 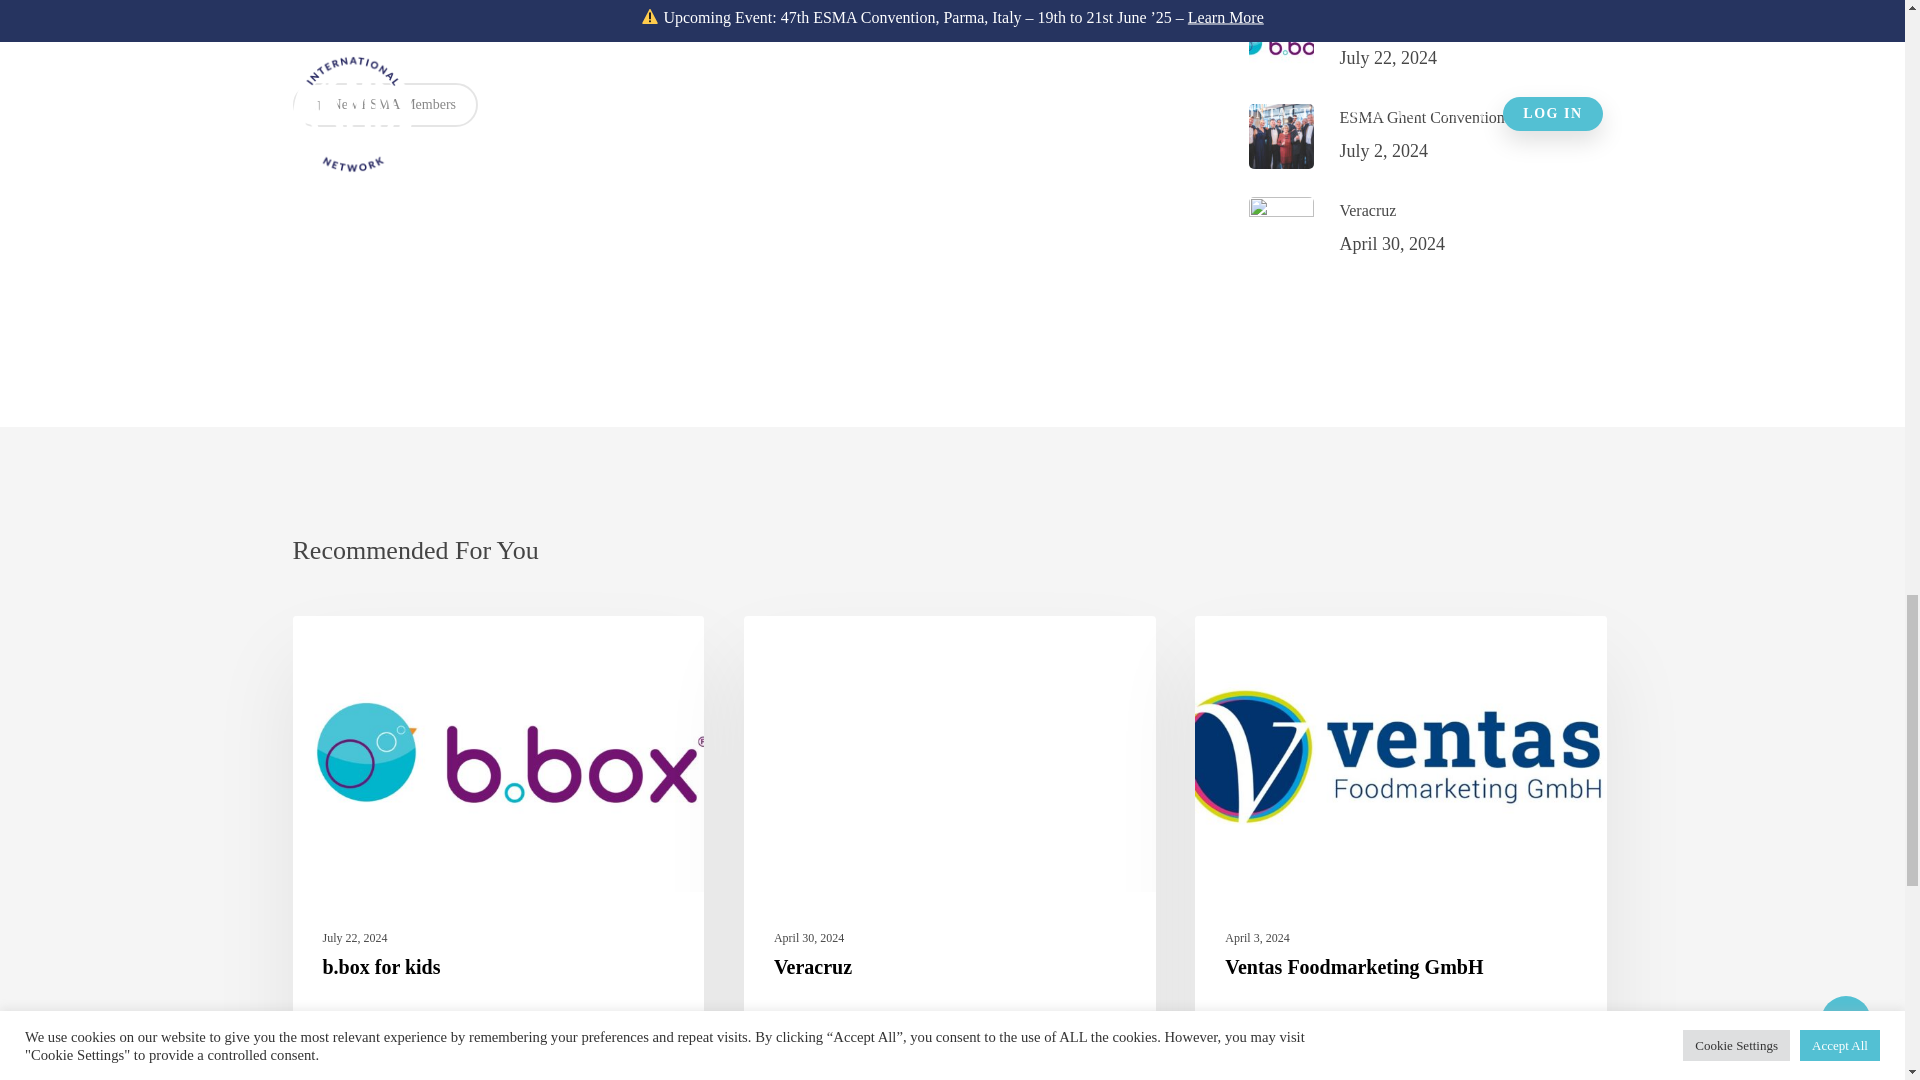 I want to click on New ESMA Members, so click(x=1430, y=136).